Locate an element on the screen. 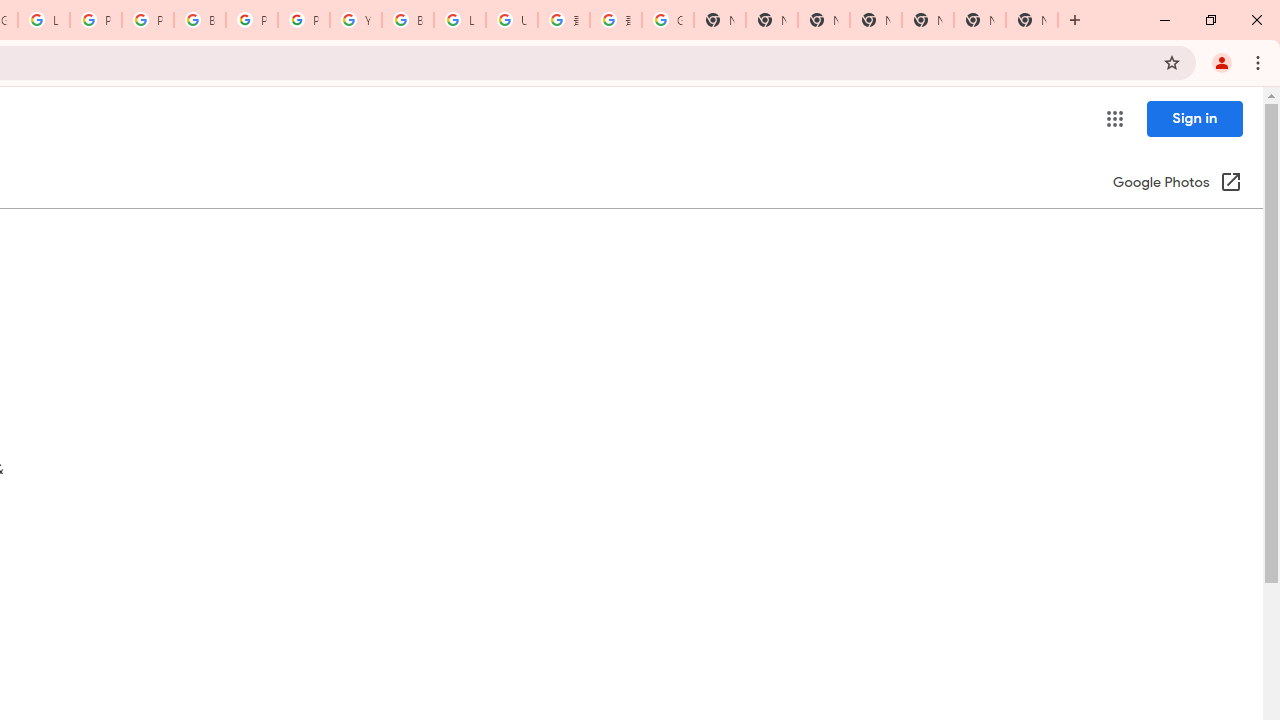 The width and height of the screenshot is (1280, 720). Google Photos (Open in a new window) is located at coordinates (1177, 184).